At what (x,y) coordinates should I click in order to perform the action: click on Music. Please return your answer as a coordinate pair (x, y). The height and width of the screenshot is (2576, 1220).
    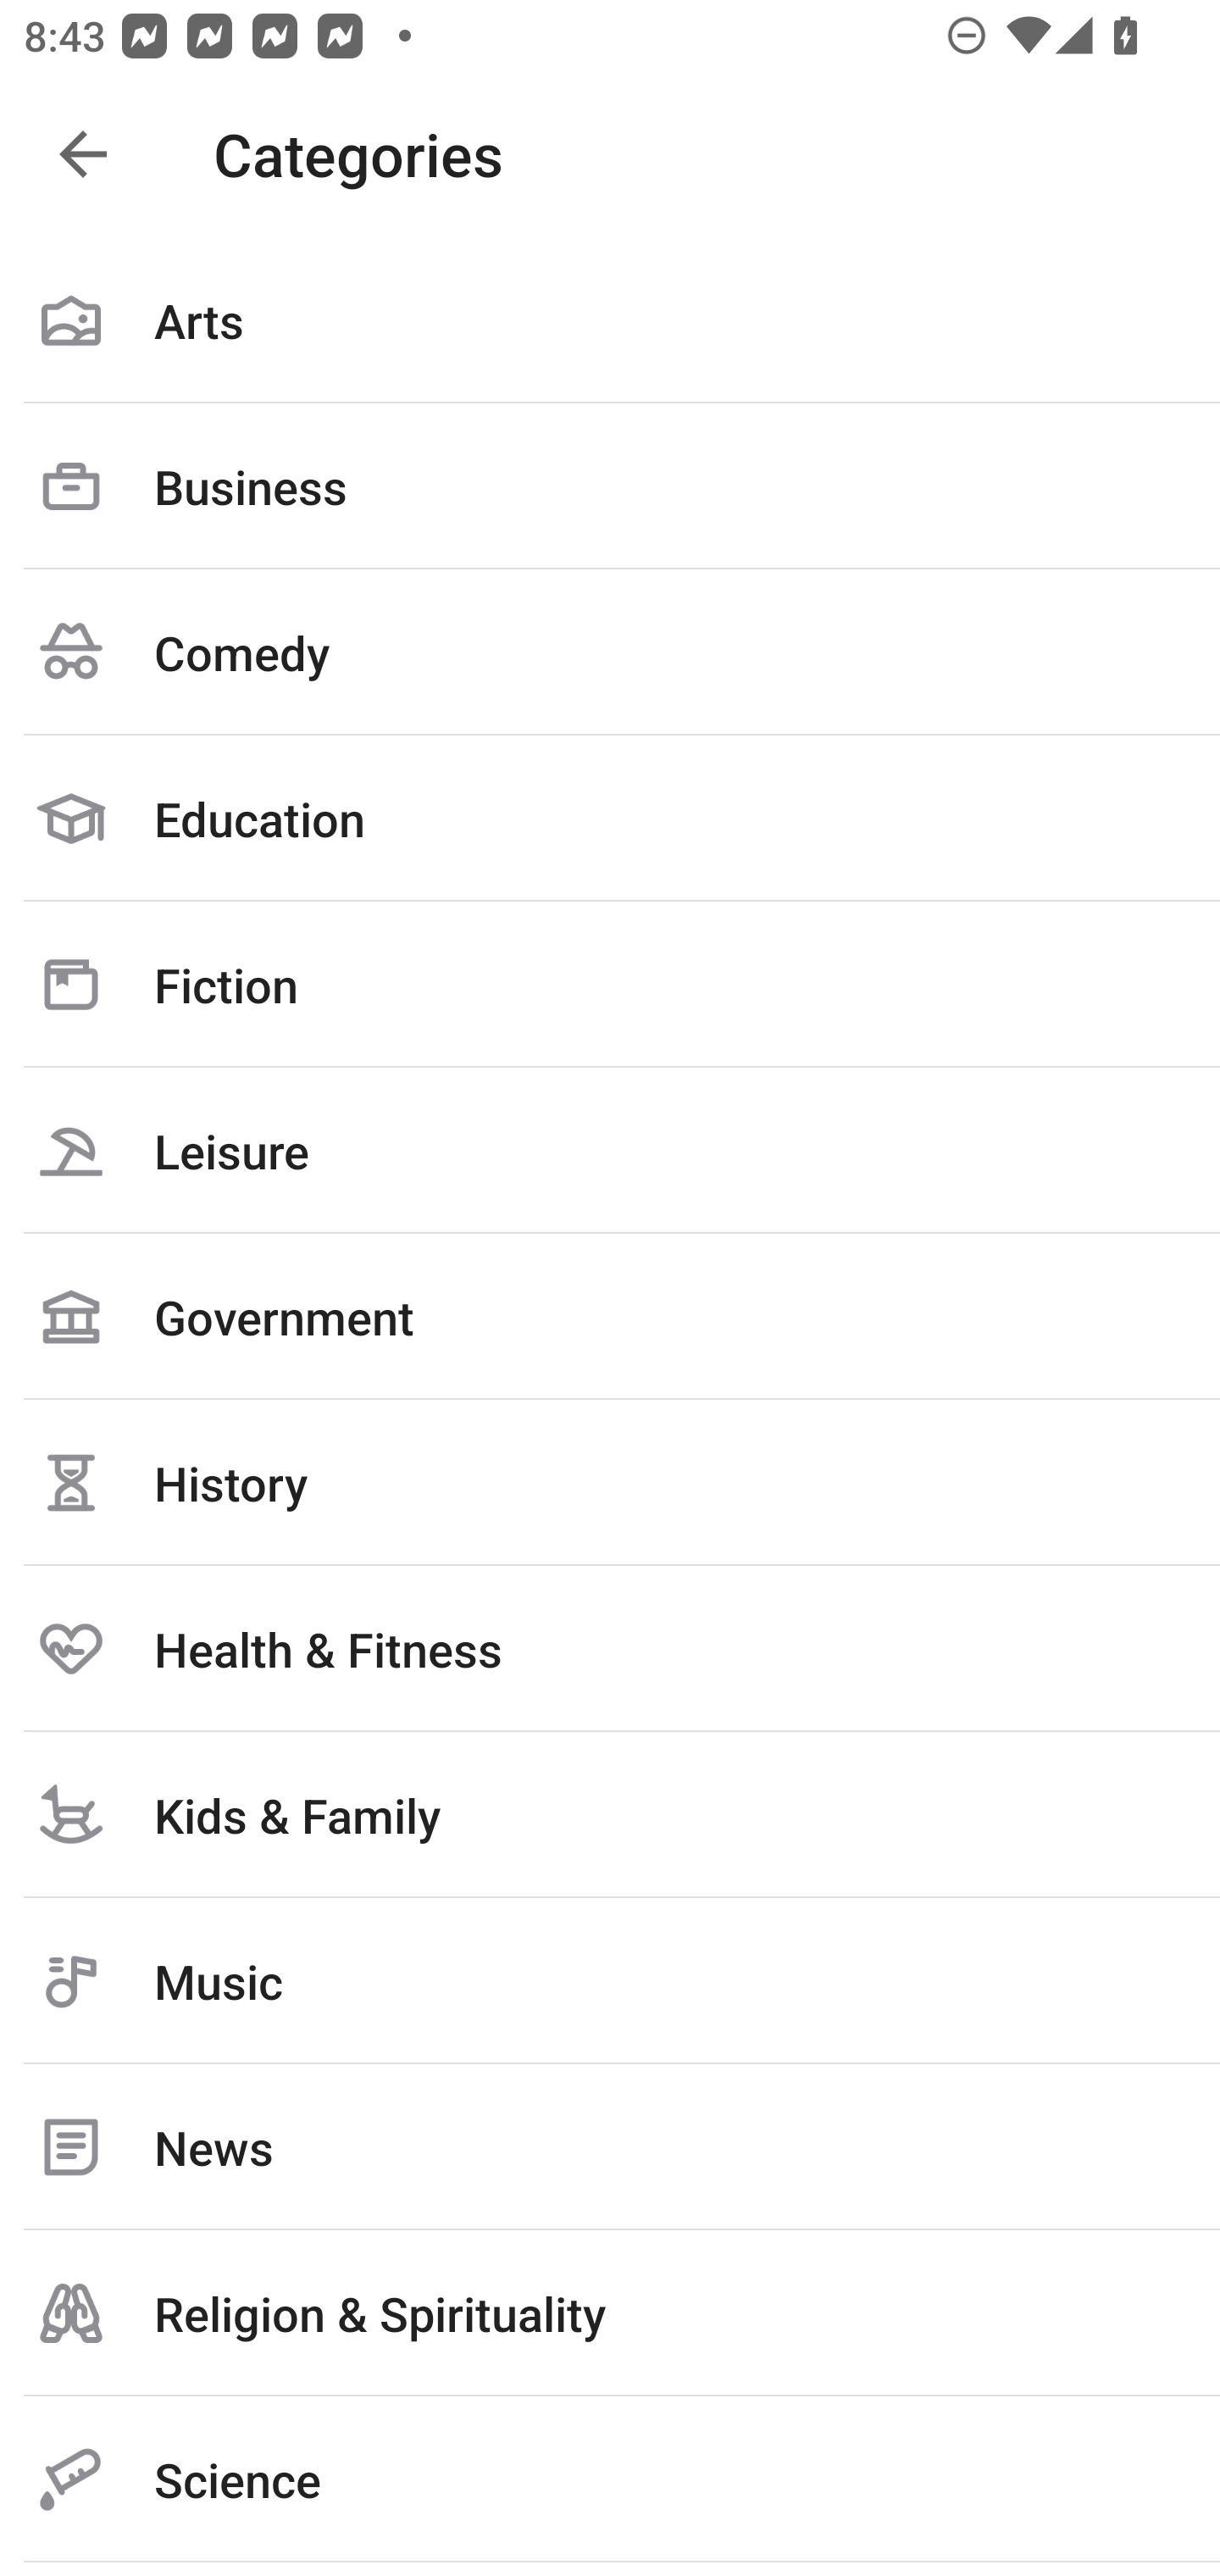
    Looking at the image, I should click on (610, 1981).